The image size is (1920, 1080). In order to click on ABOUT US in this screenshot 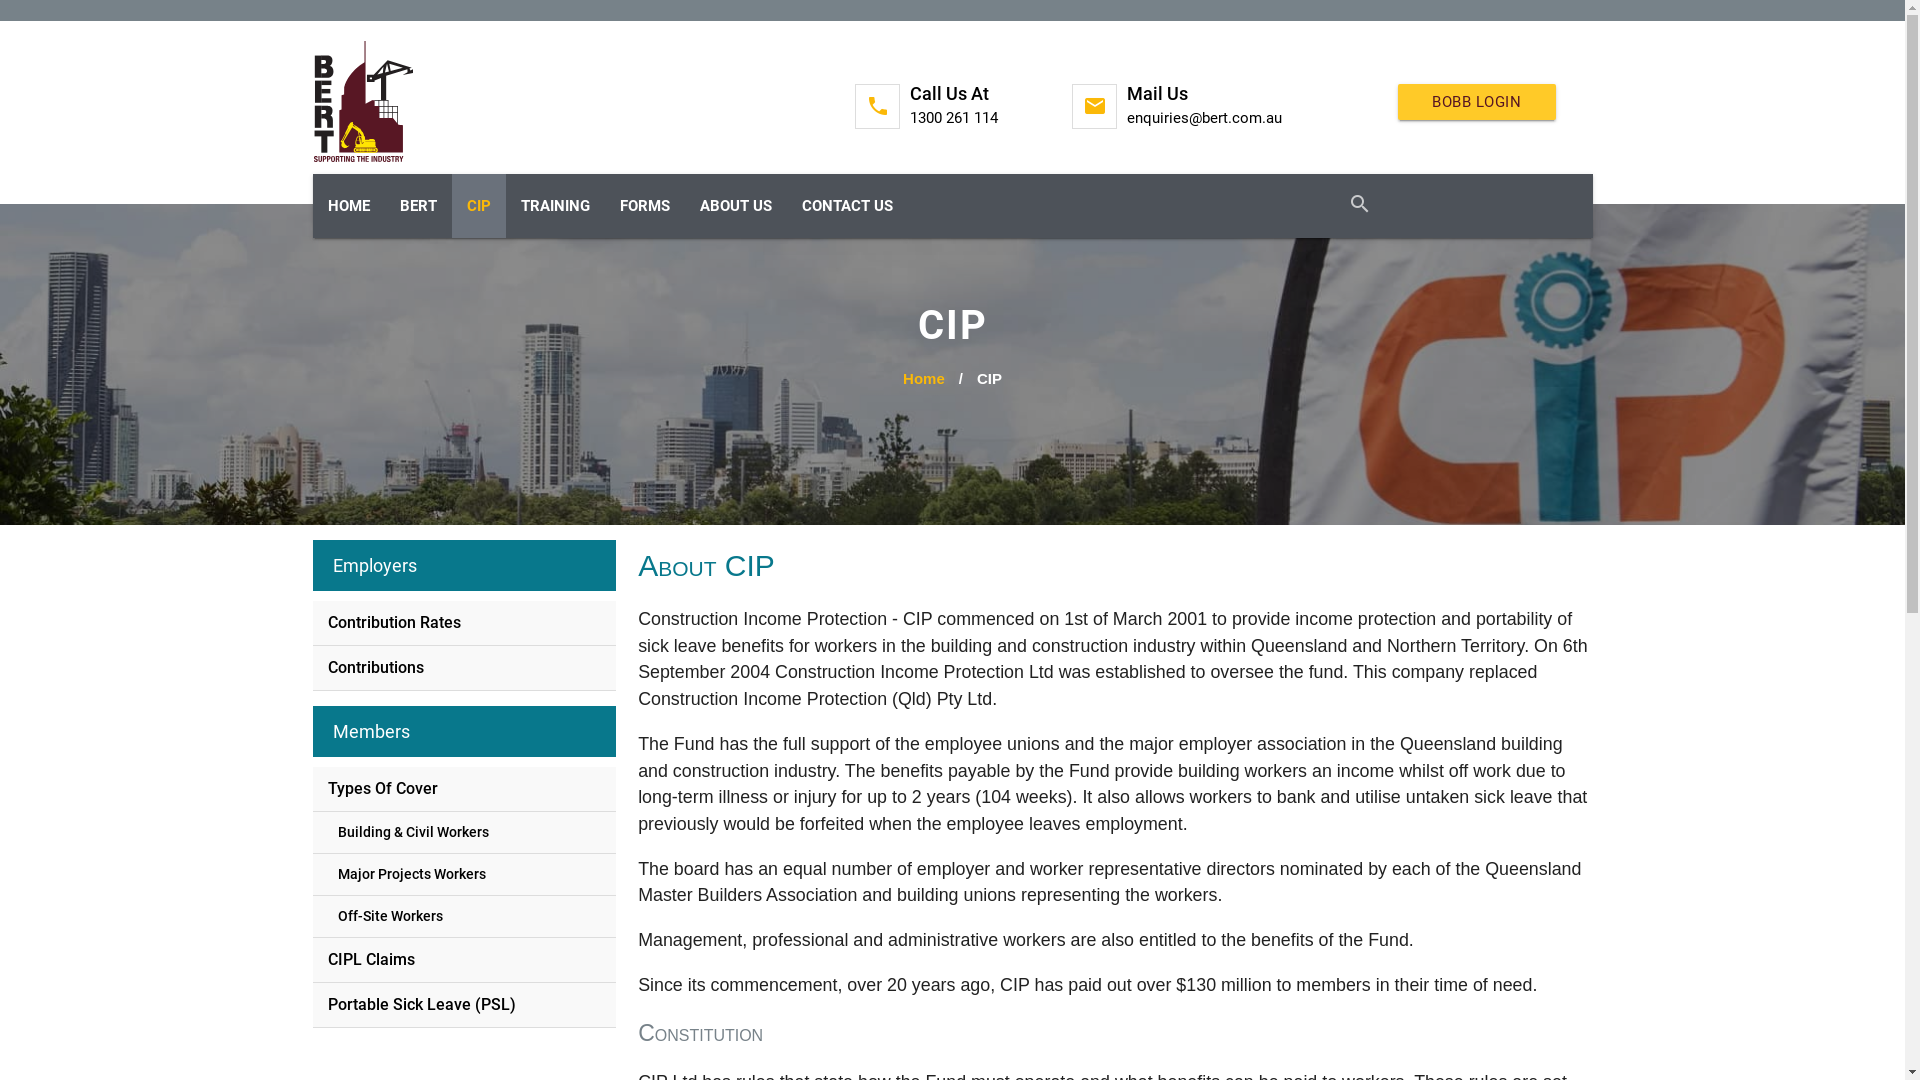, I will do `click(735, 206)`.